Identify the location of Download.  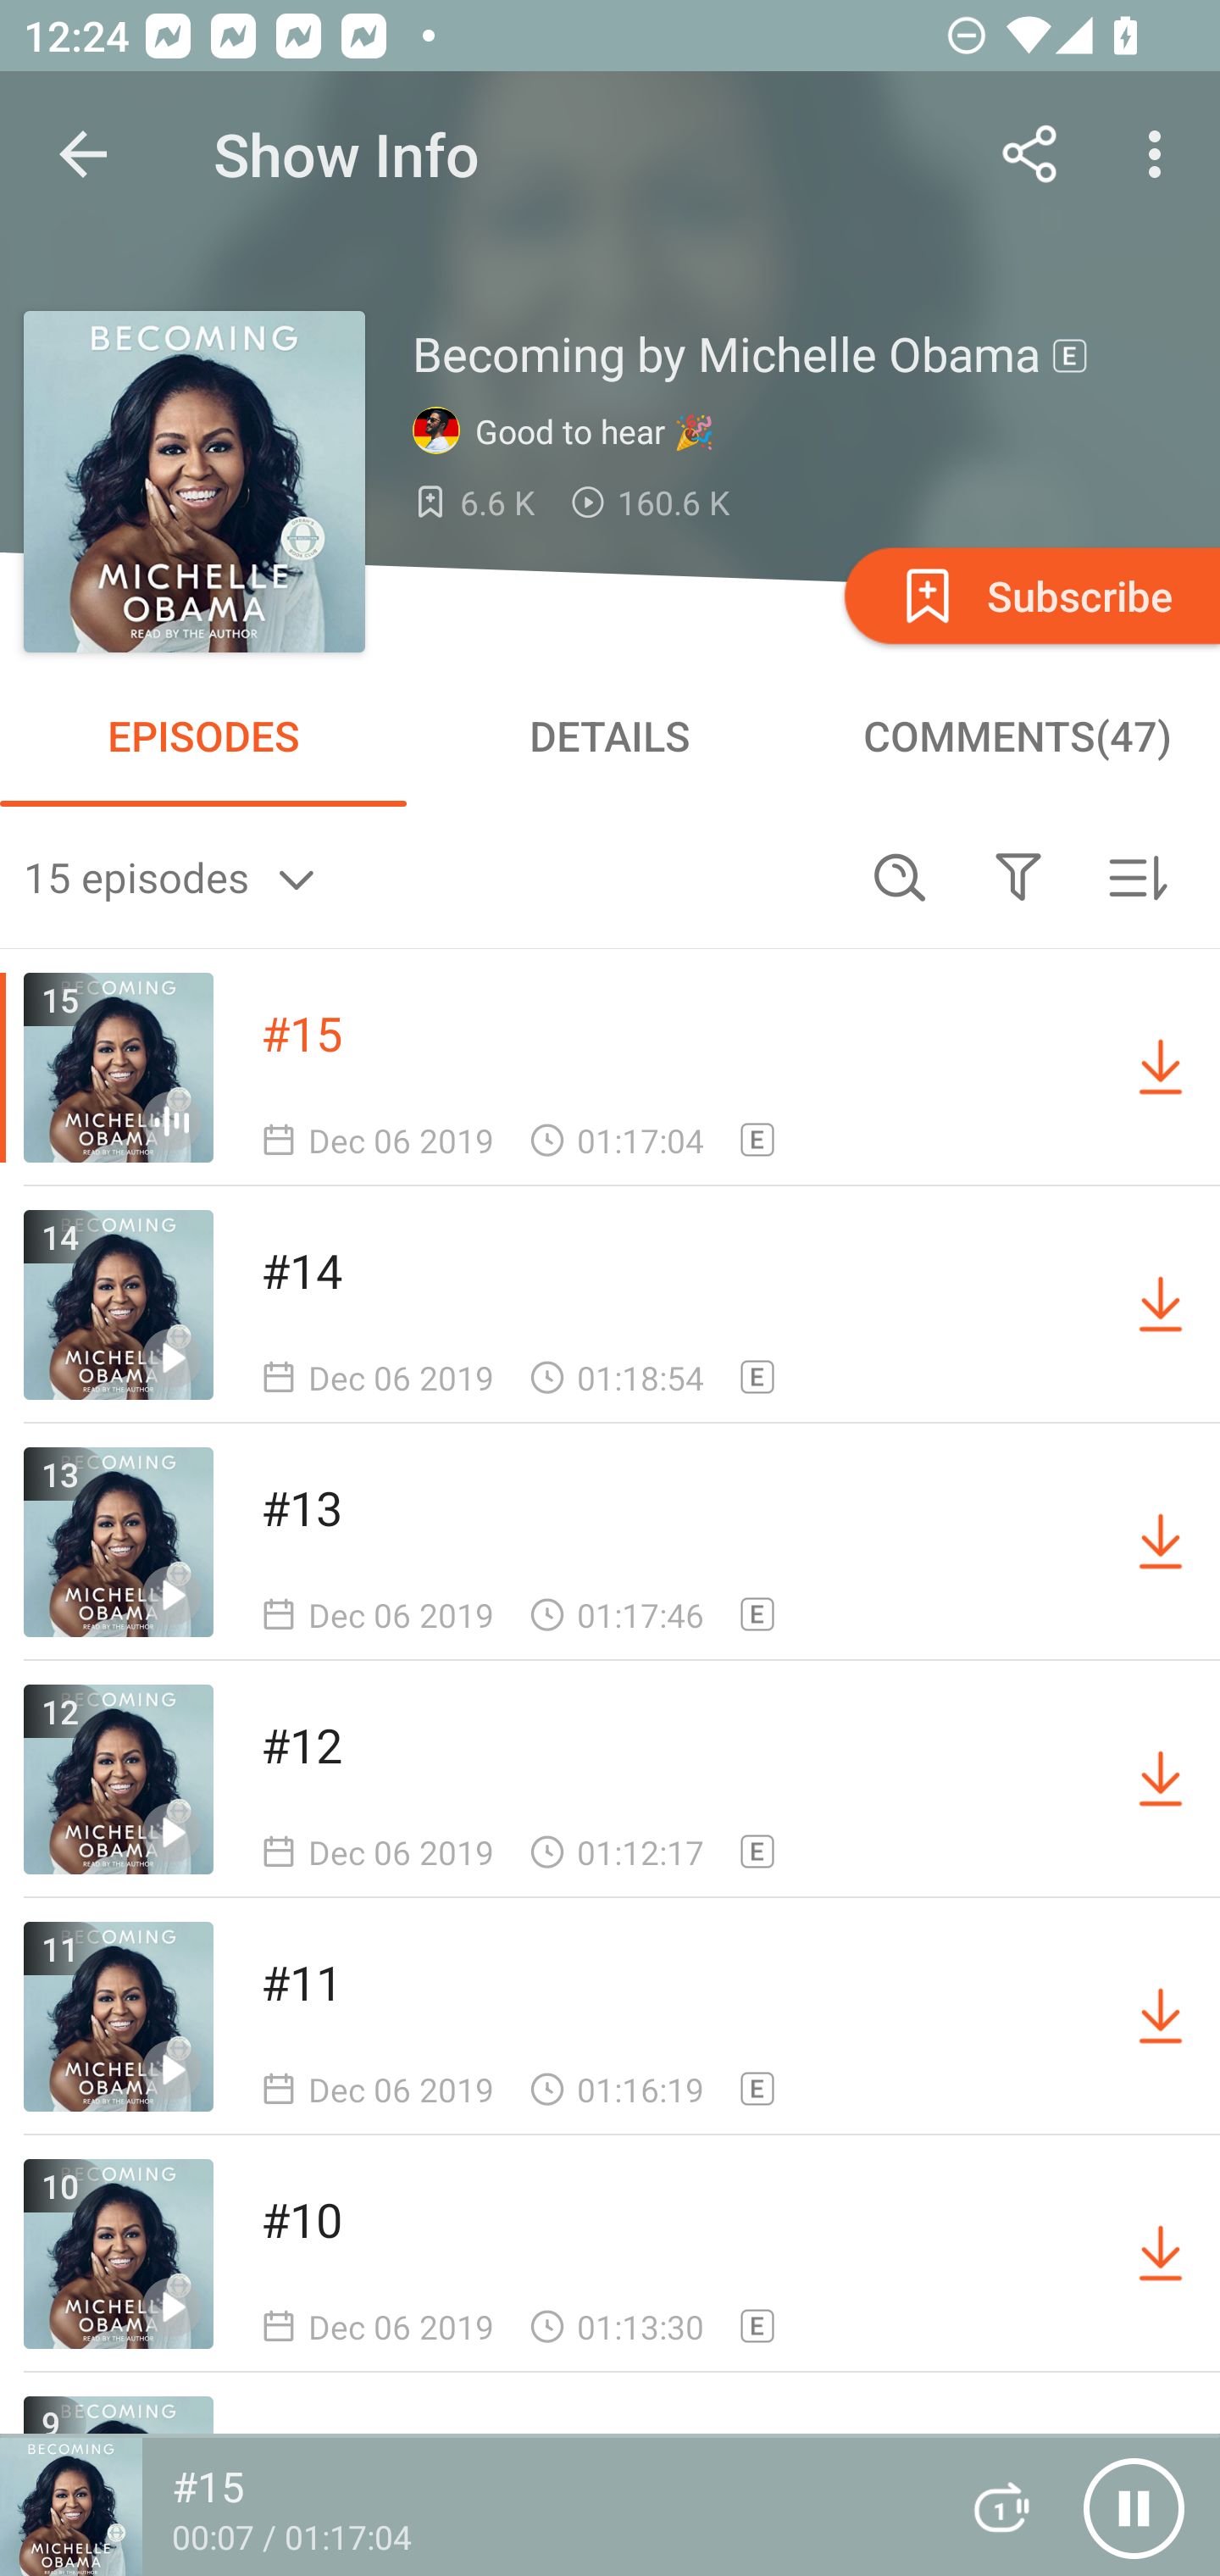
(1161, 2254).